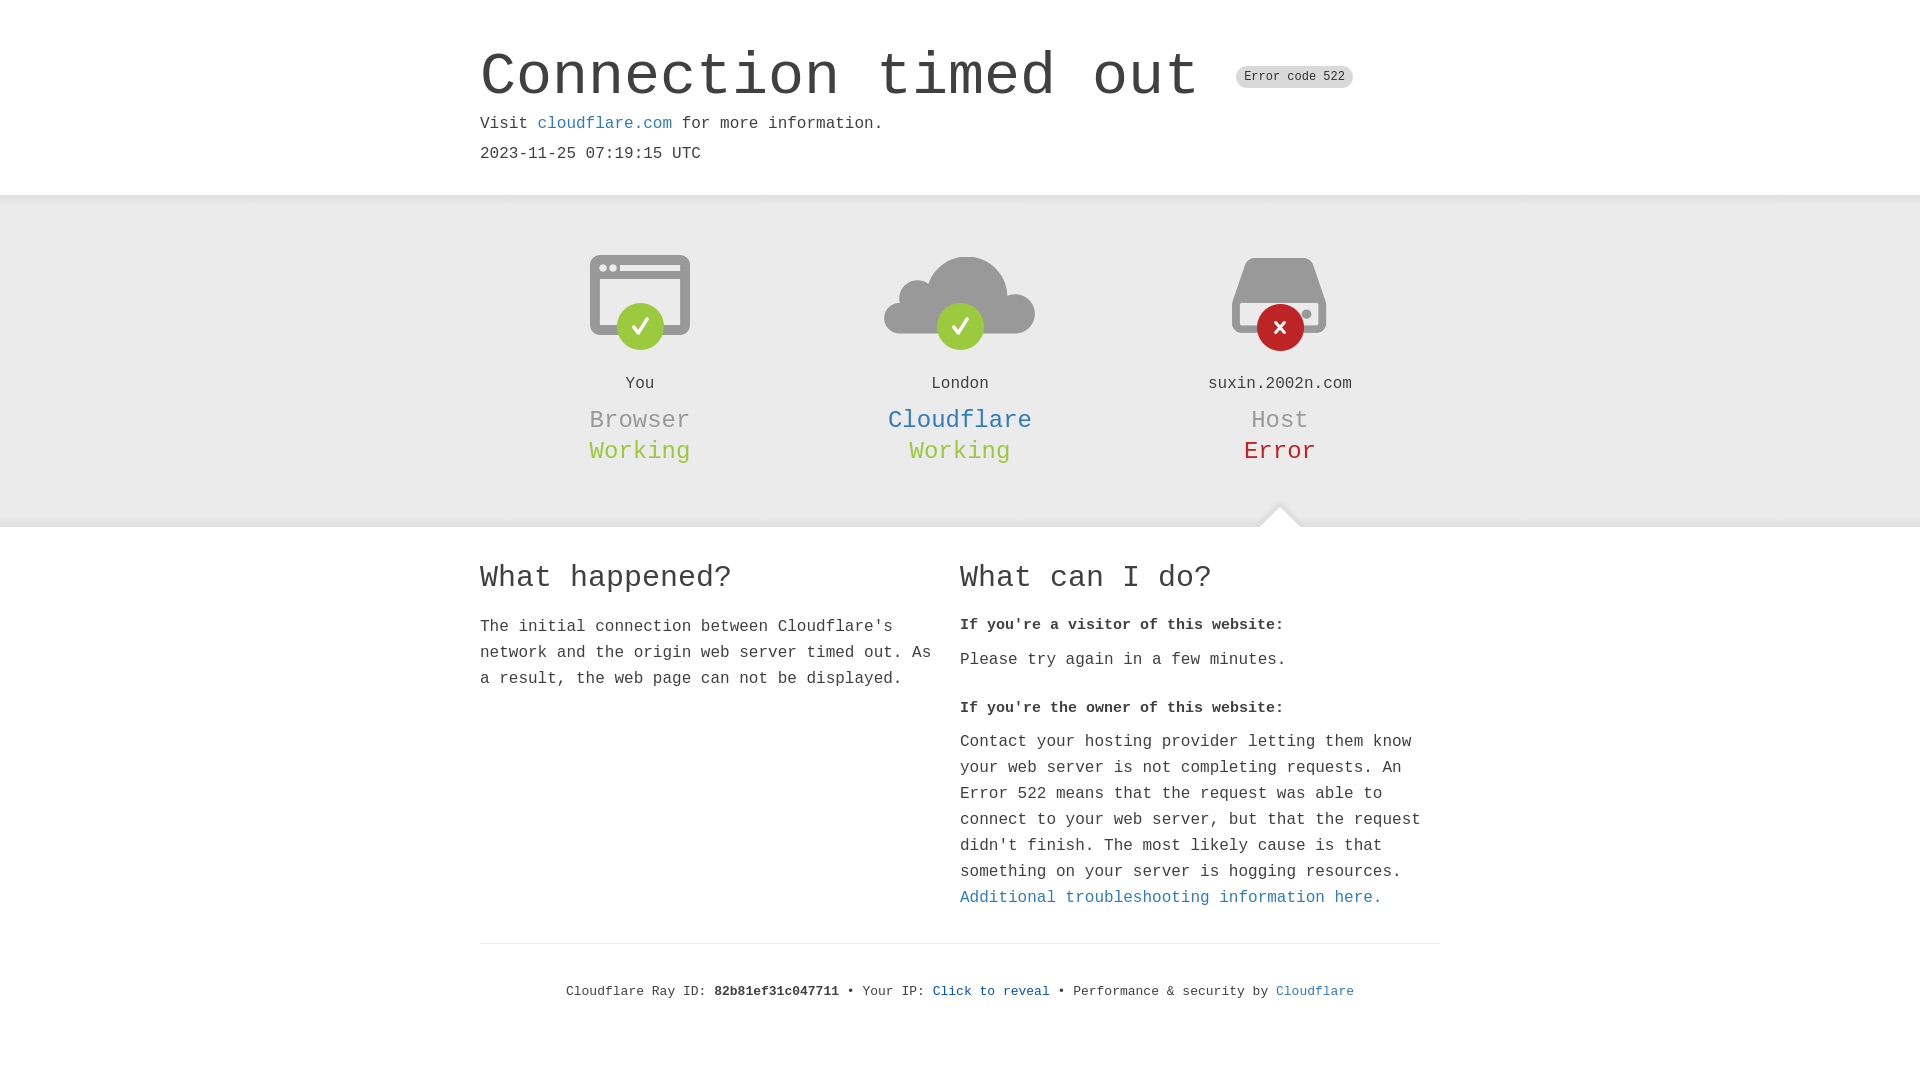 This screenshot has width=1920, height=1080. What do you see at coordinates (605, 124) in the screenshot?
I see `cloudflare.com` at bounding box center [605, 124].